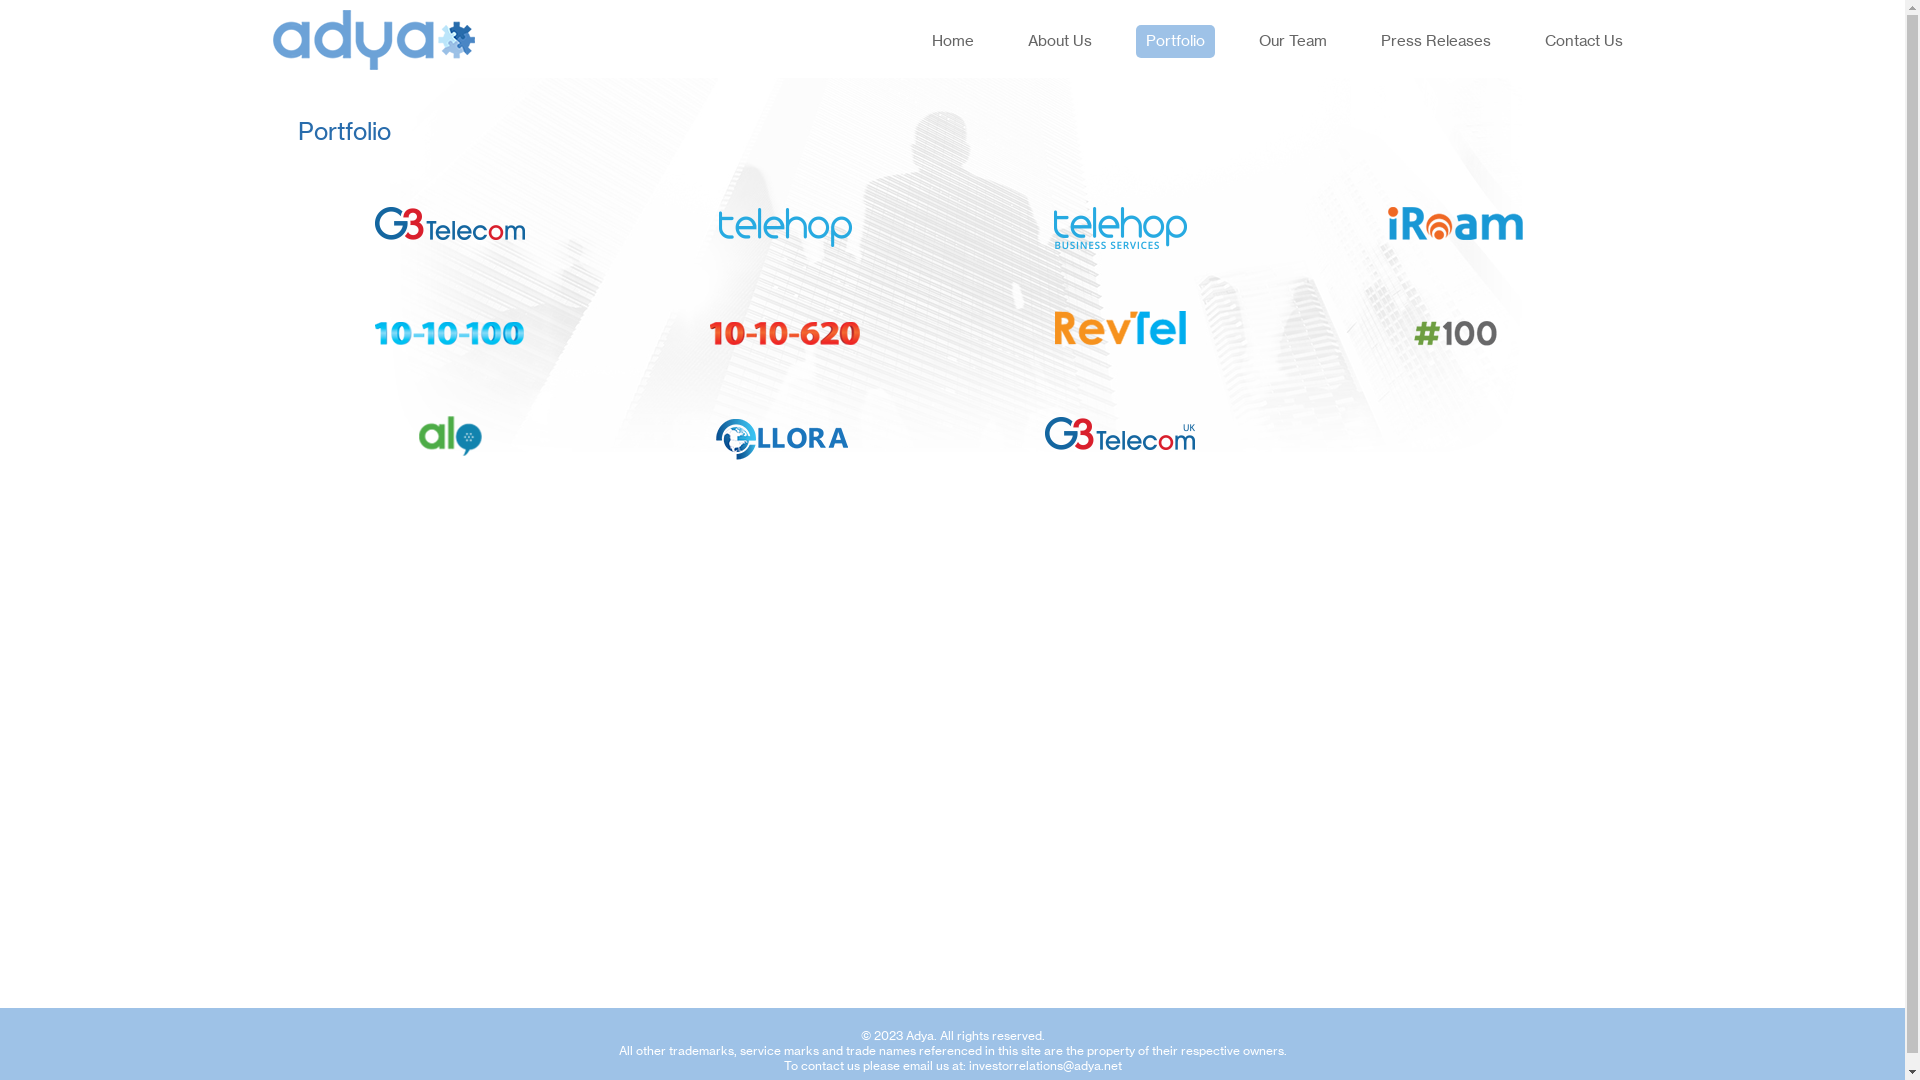 The image size is (1920, 1080). What do you see at coordinates (1583, 42) in the screenshot?
I see `Contact Us` at bounding box center [1583, 42].